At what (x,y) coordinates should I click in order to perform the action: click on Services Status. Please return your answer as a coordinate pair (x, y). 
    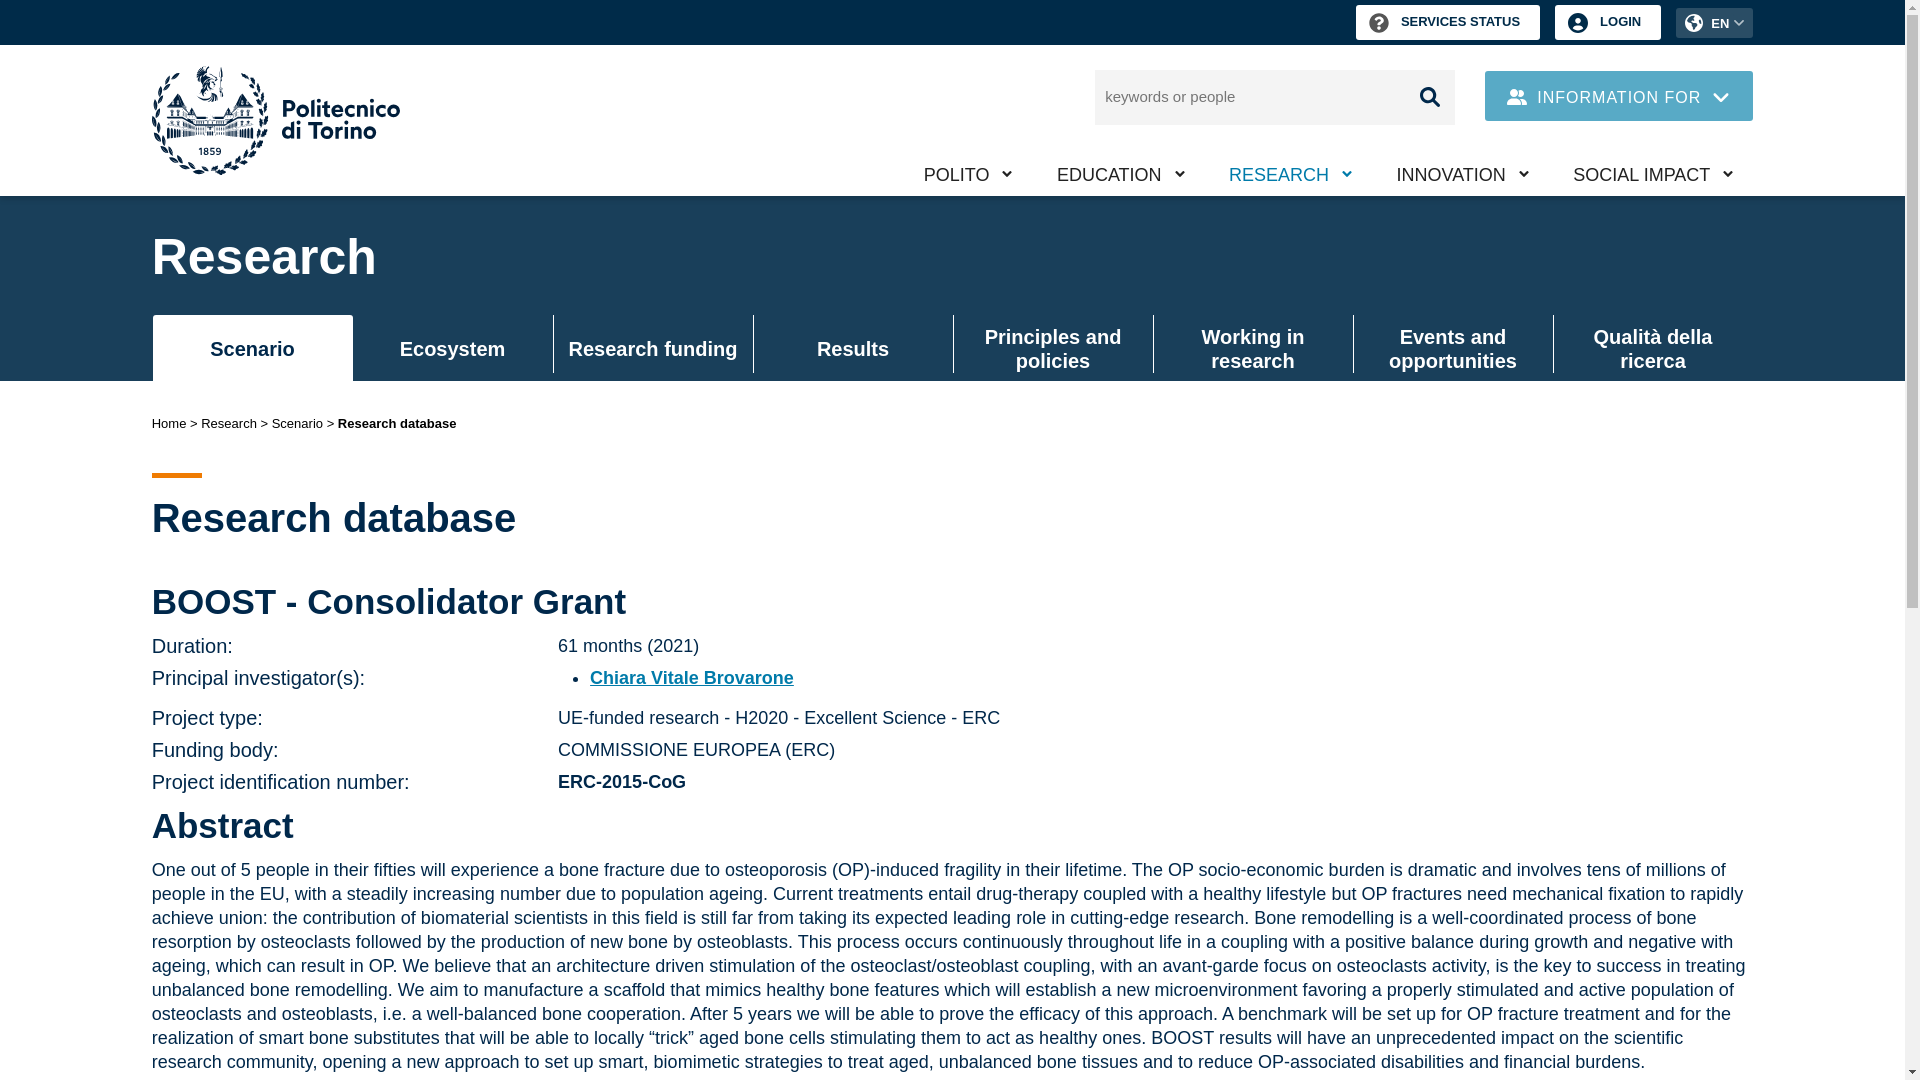
    Looking at the image, I should click on (1447, 22).